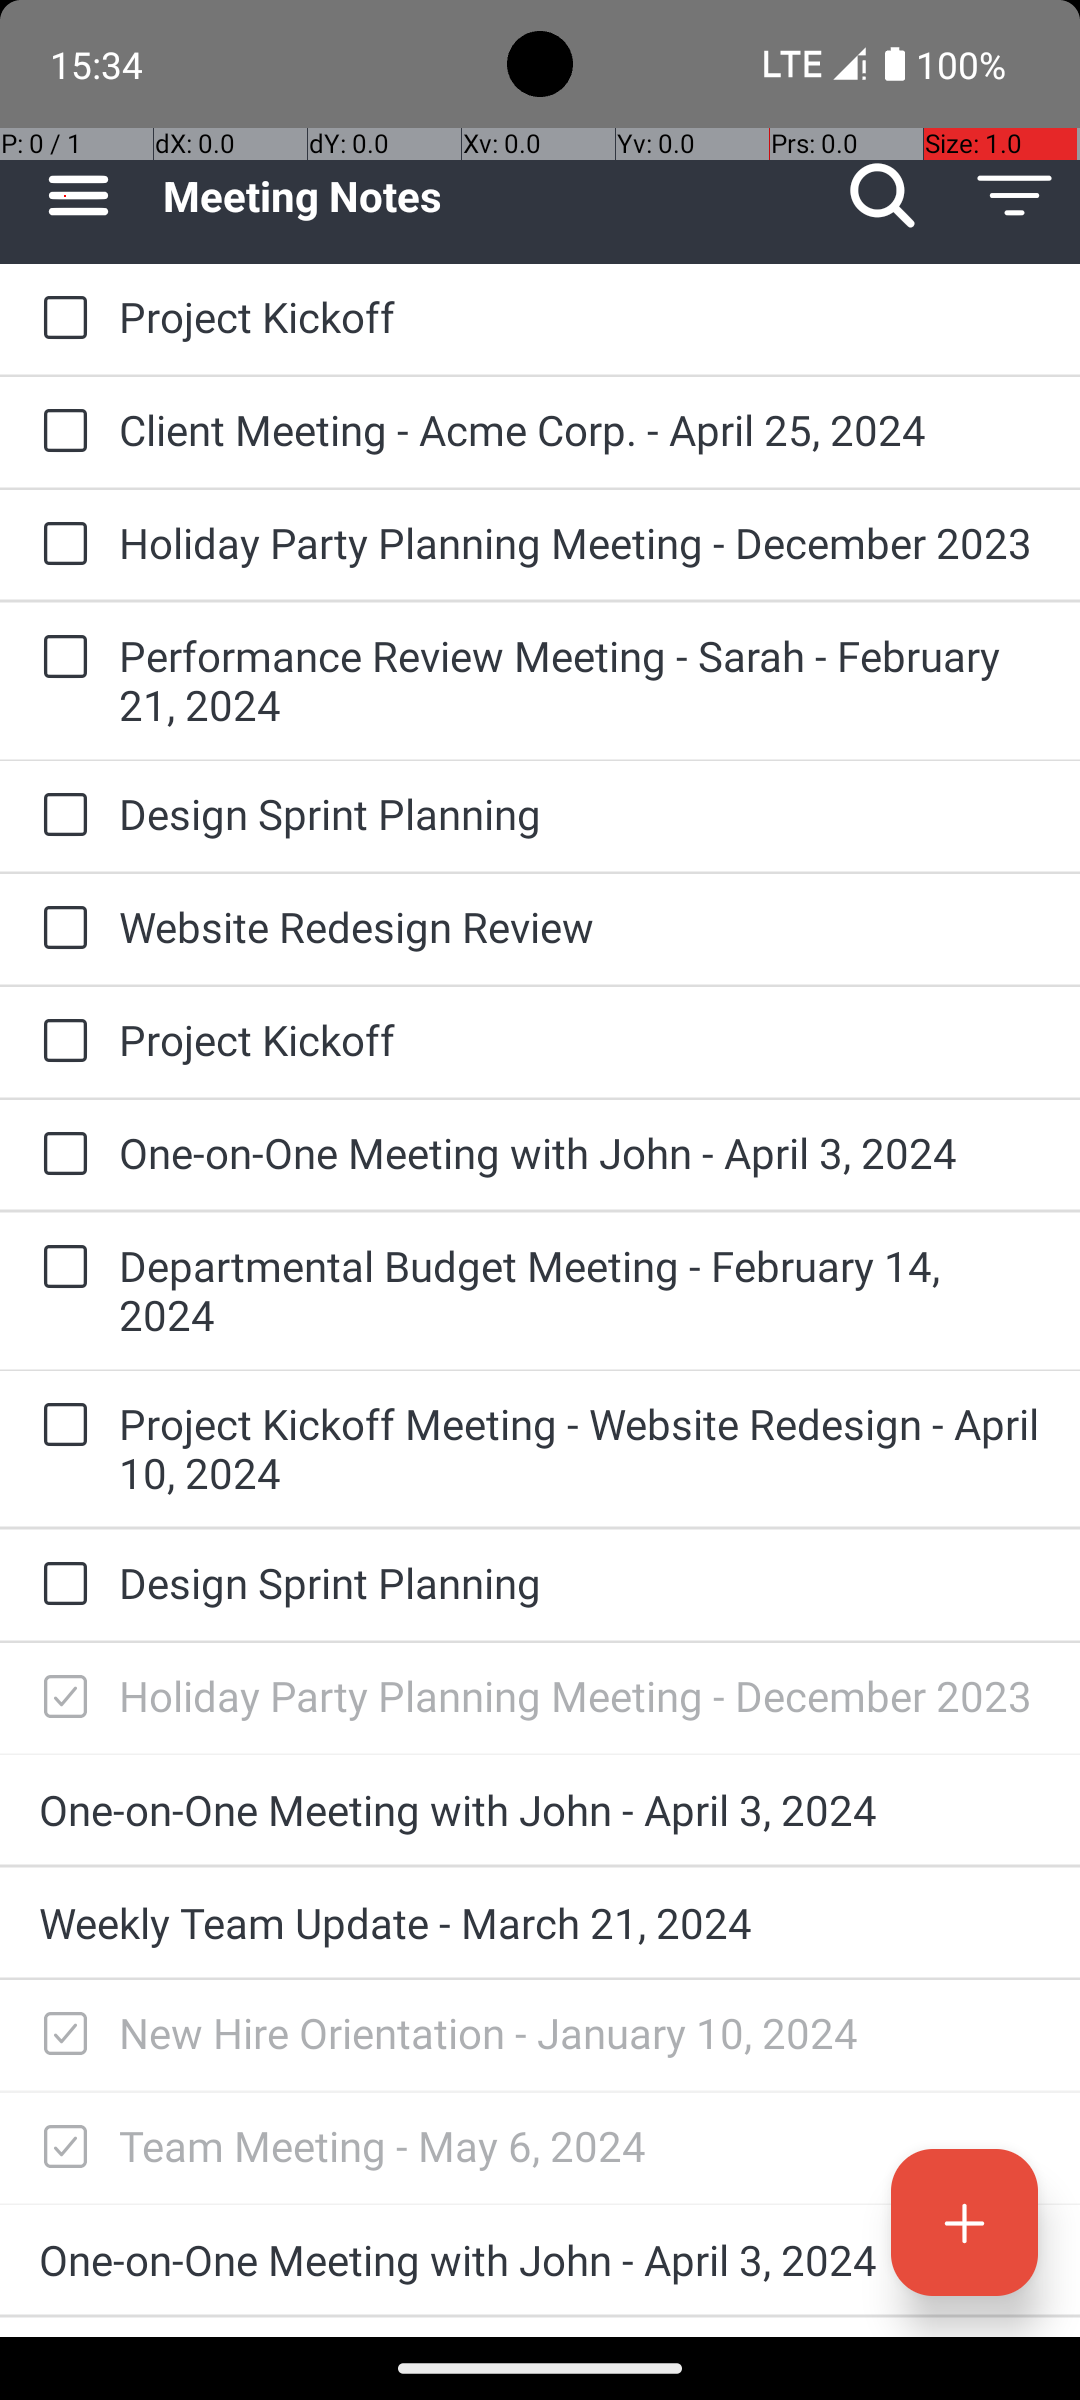 The height and width of the screenshot is (2400, 1080). What do you see at coordinates (60, 1268) in the screenshot?
I see `to-do: Departmental Budget Meeting - February 14, 2024` at bounding box center [60, 1268].